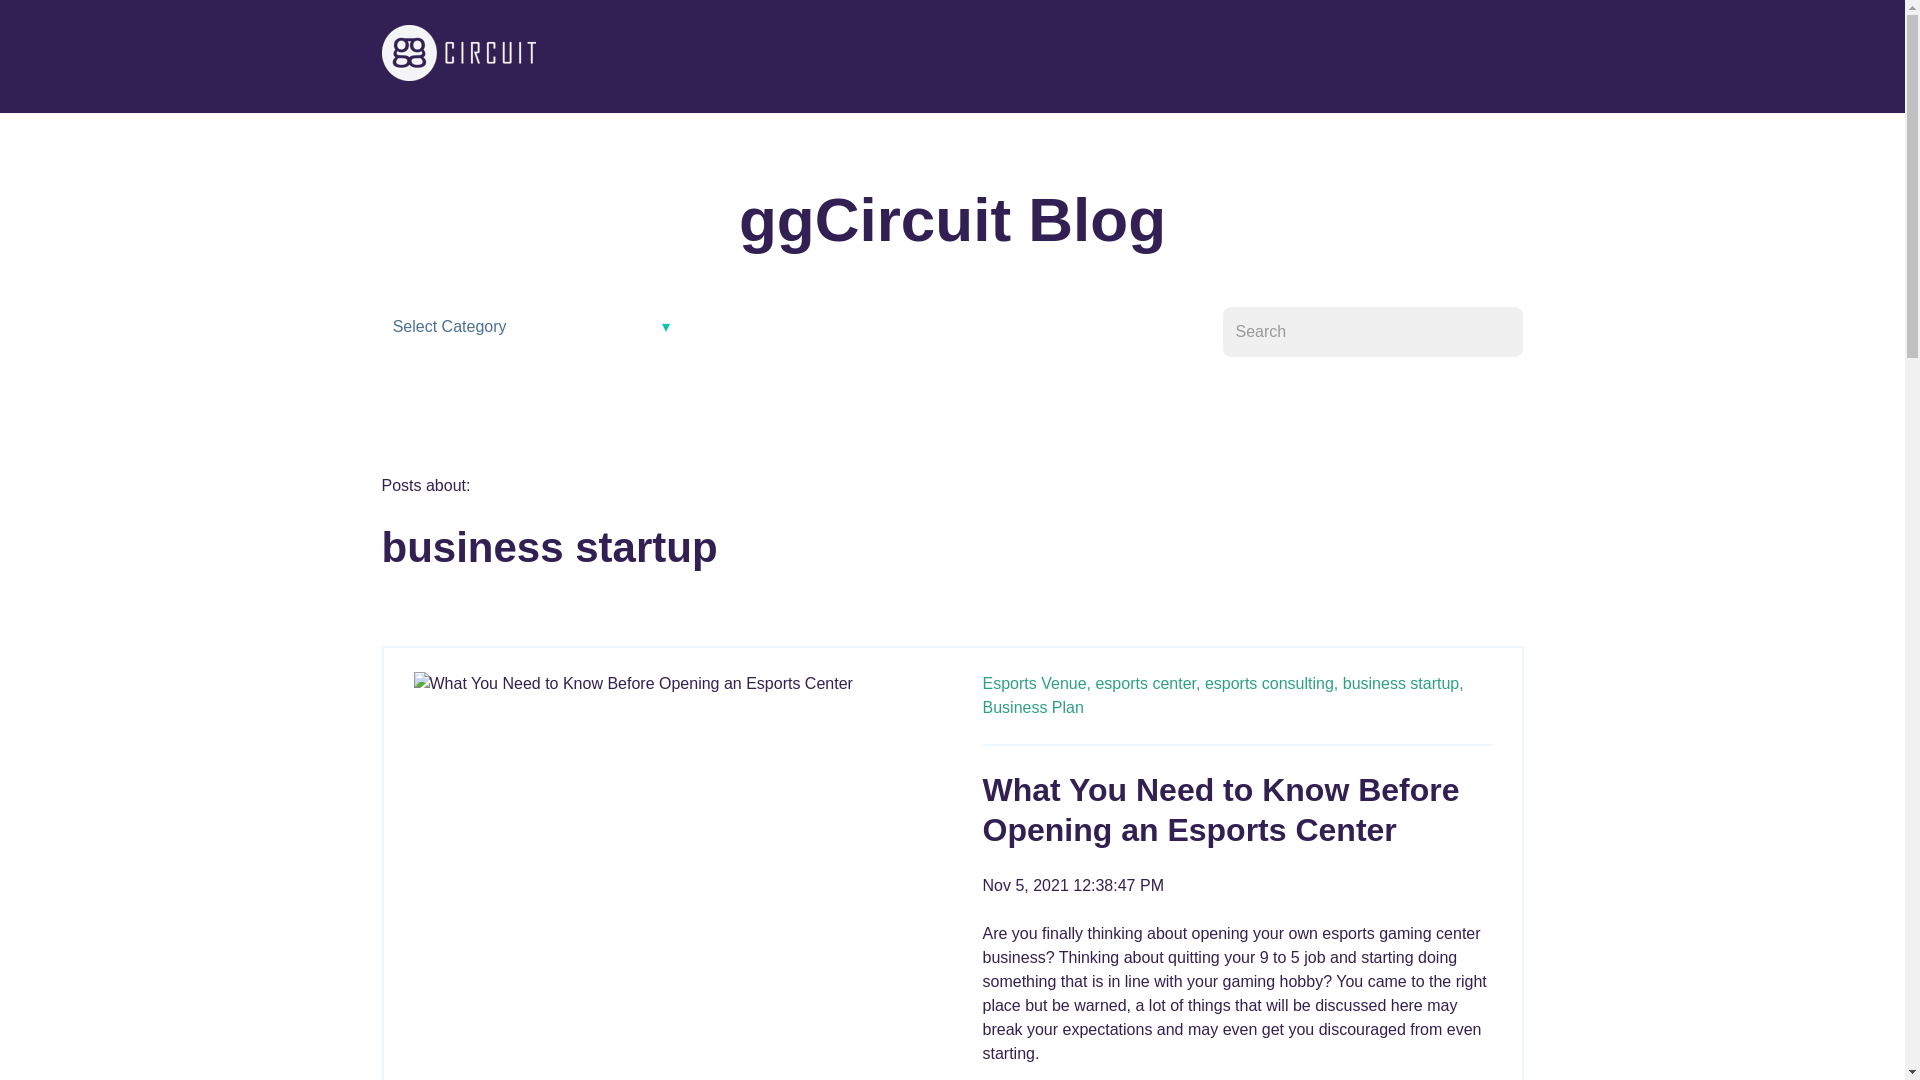 The height and width of the screenshot is (1080, 1920). What do you see at coordinates (1220, 810) in the screenshot?
I see `What You Need to Know Before Opening an Esports Center` at bounding box center [1220, 810].